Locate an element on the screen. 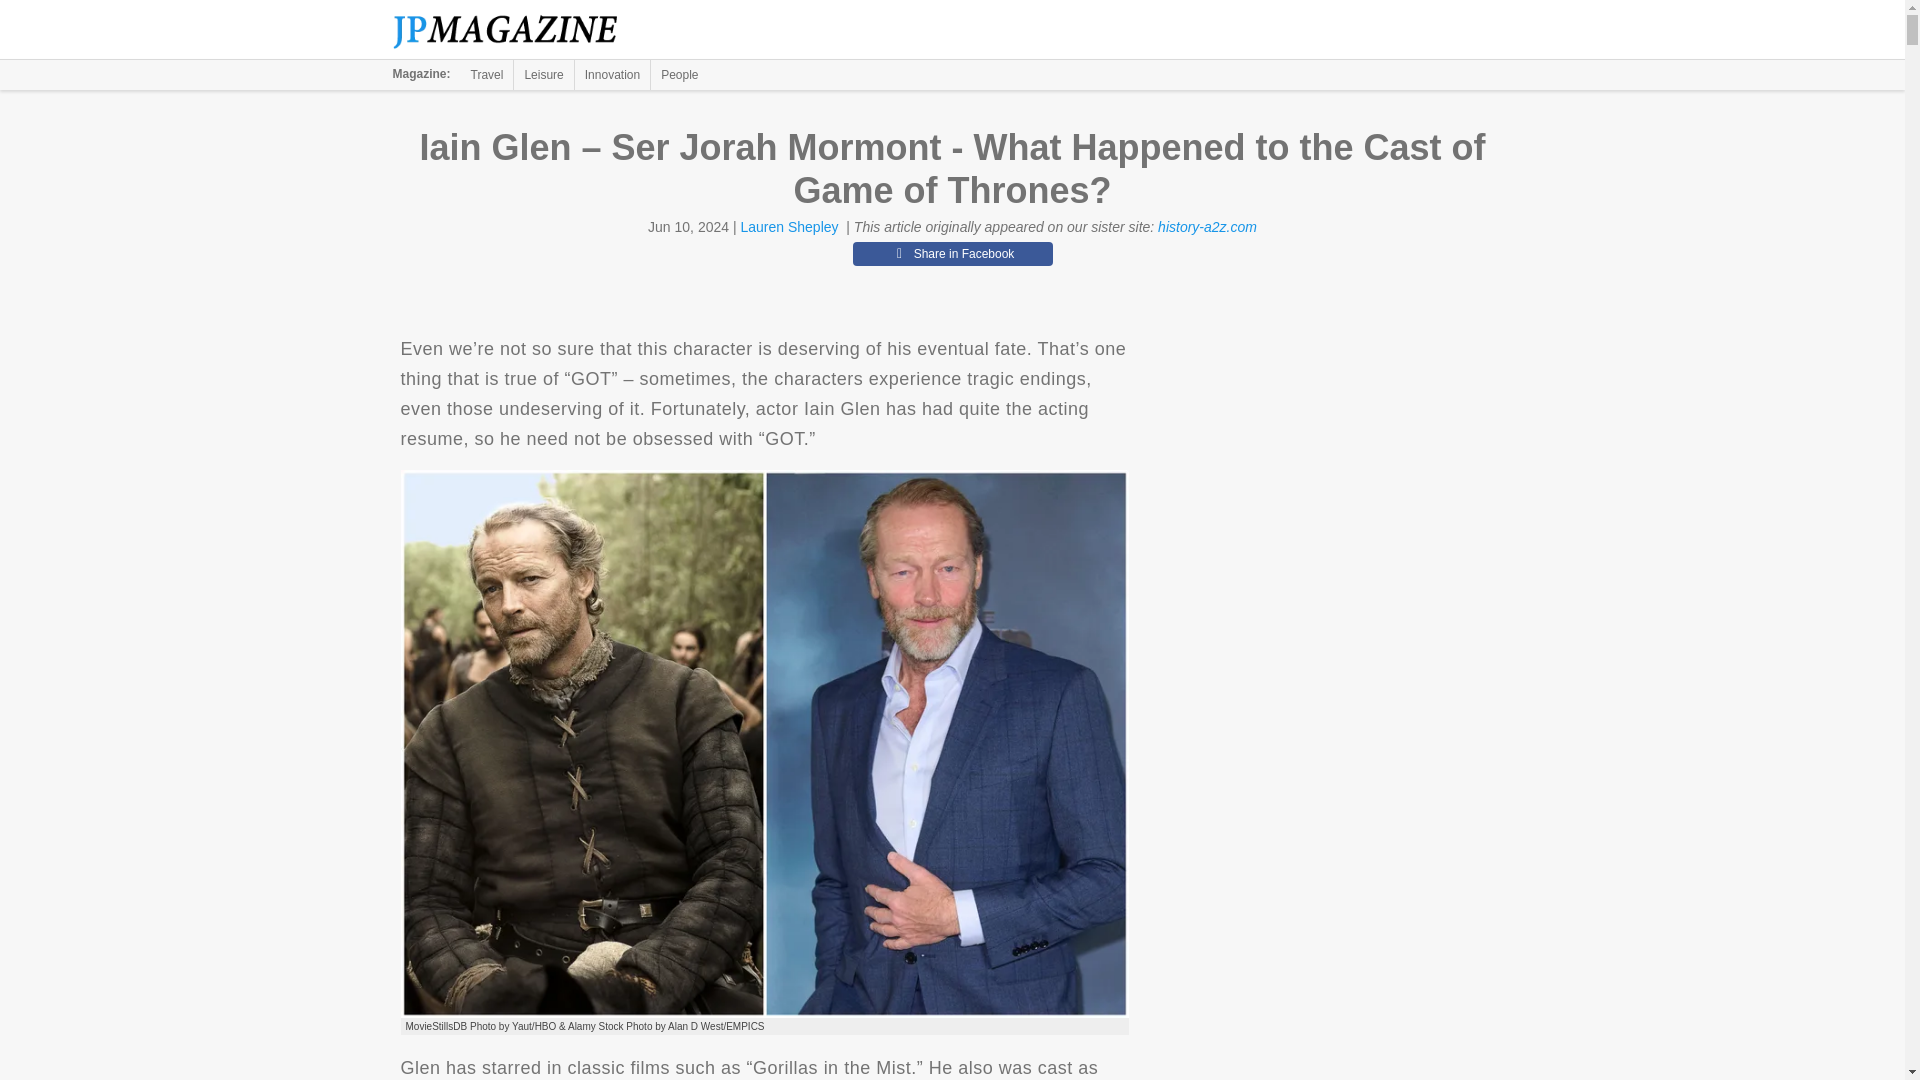 This screenshot has height=1080, width=1920. Share in Facebook is located at coordinates (952, 253).